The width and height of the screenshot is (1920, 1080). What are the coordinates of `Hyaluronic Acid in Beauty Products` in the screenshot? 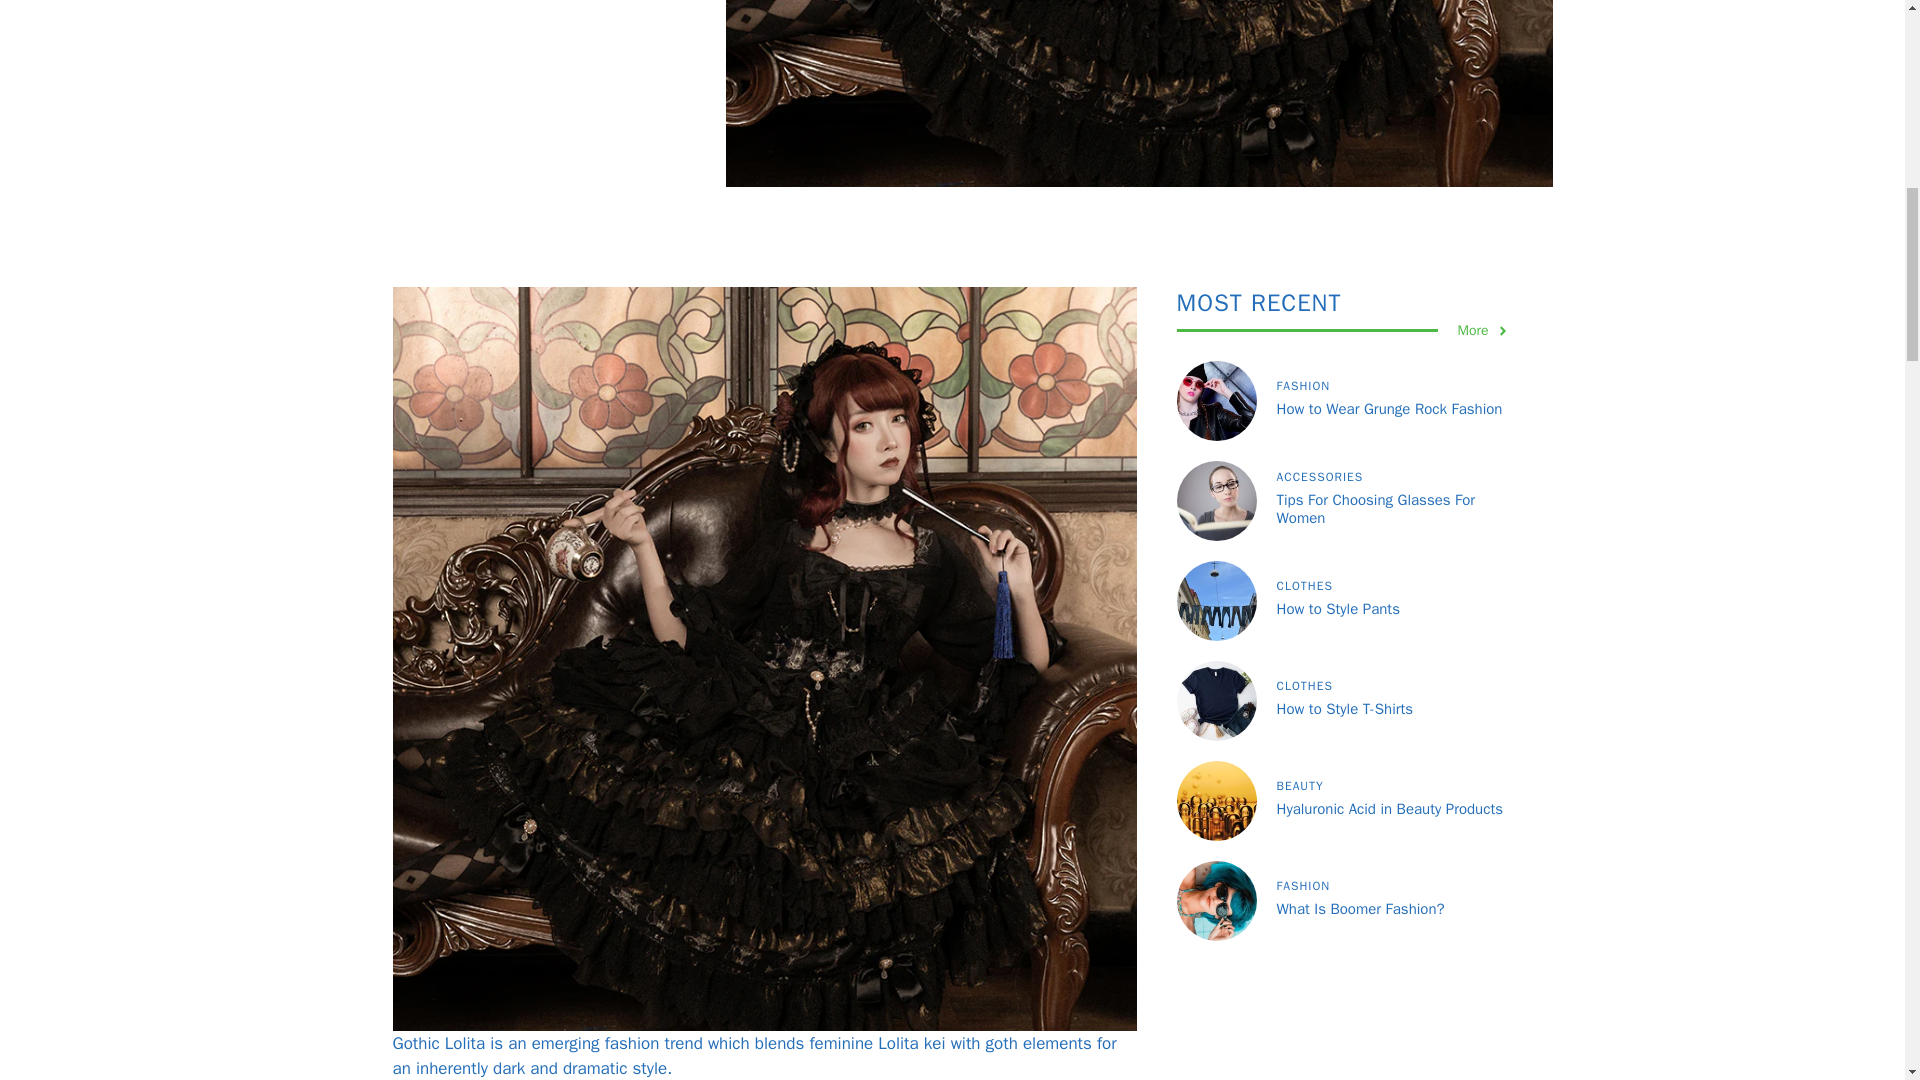 It's located at (1388, 808).